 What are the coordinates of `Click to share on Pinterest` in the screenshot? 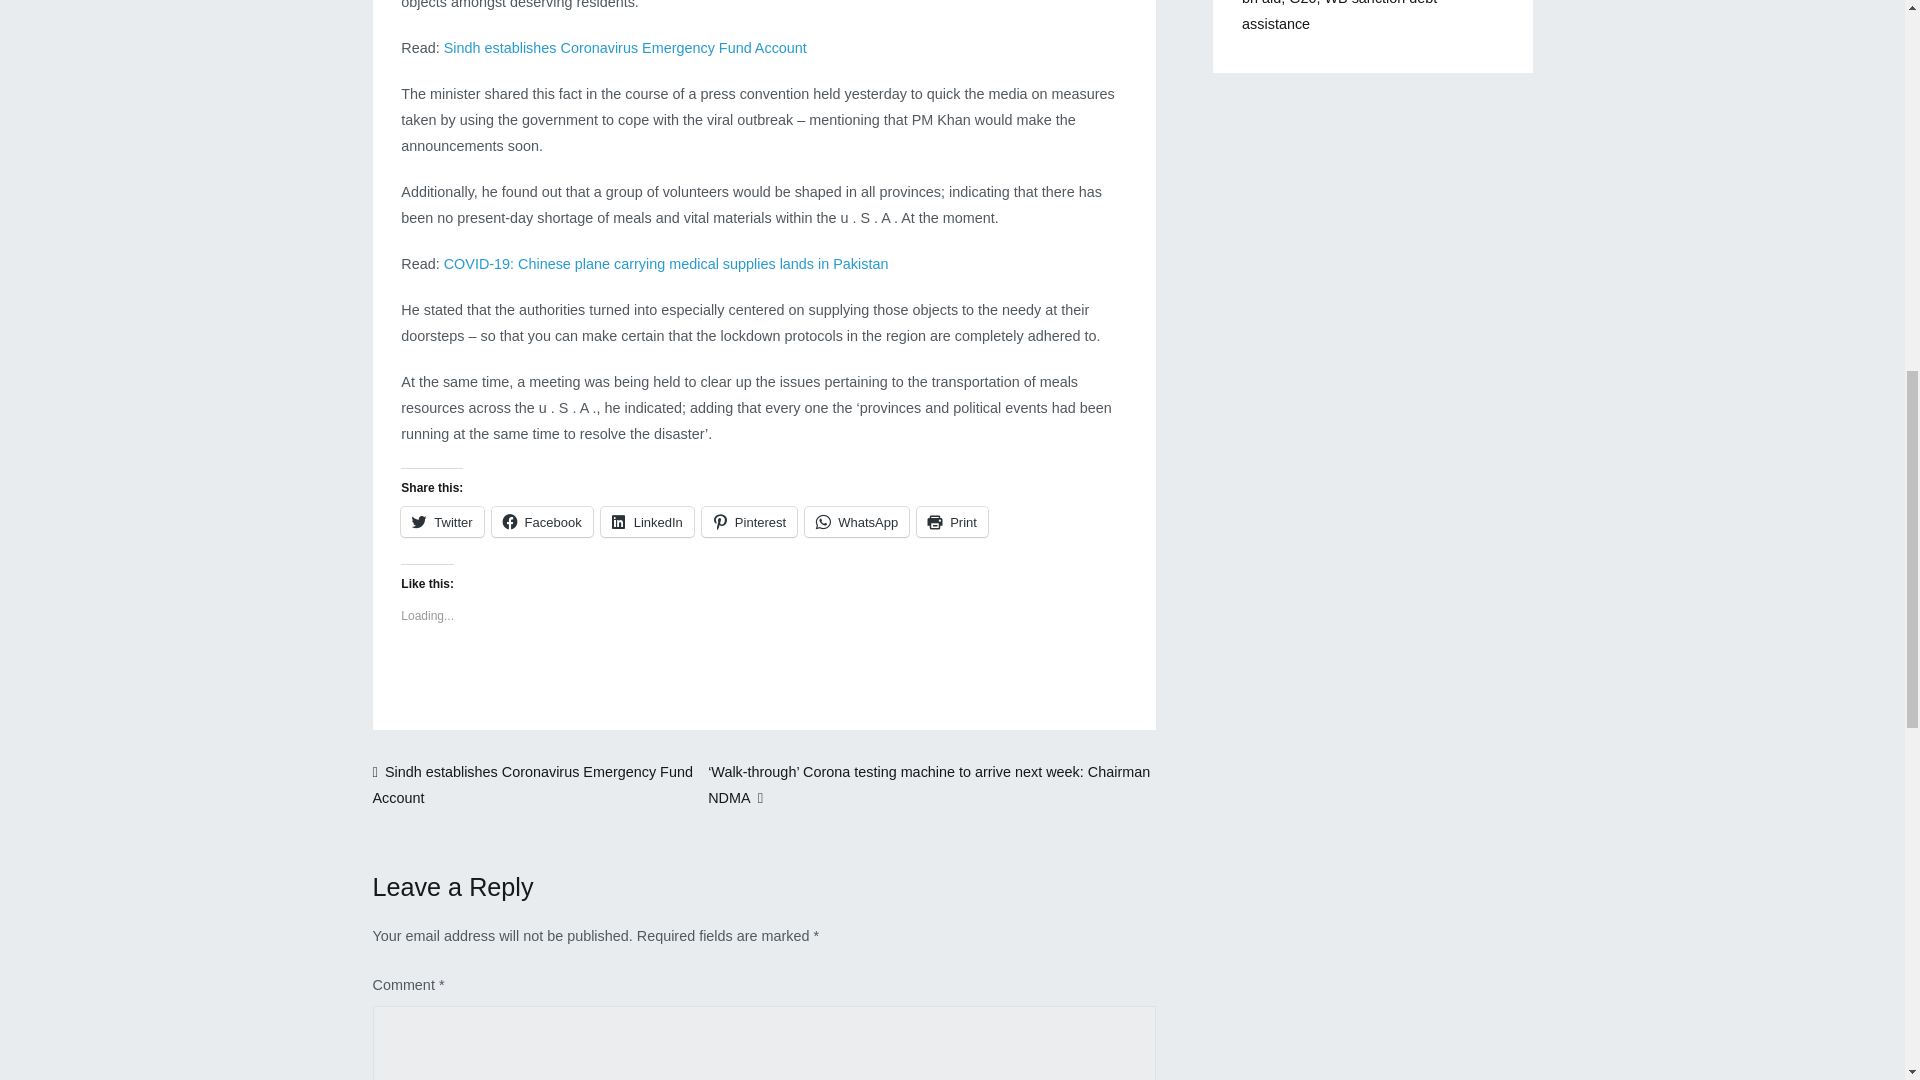 It's located at (749, 521).